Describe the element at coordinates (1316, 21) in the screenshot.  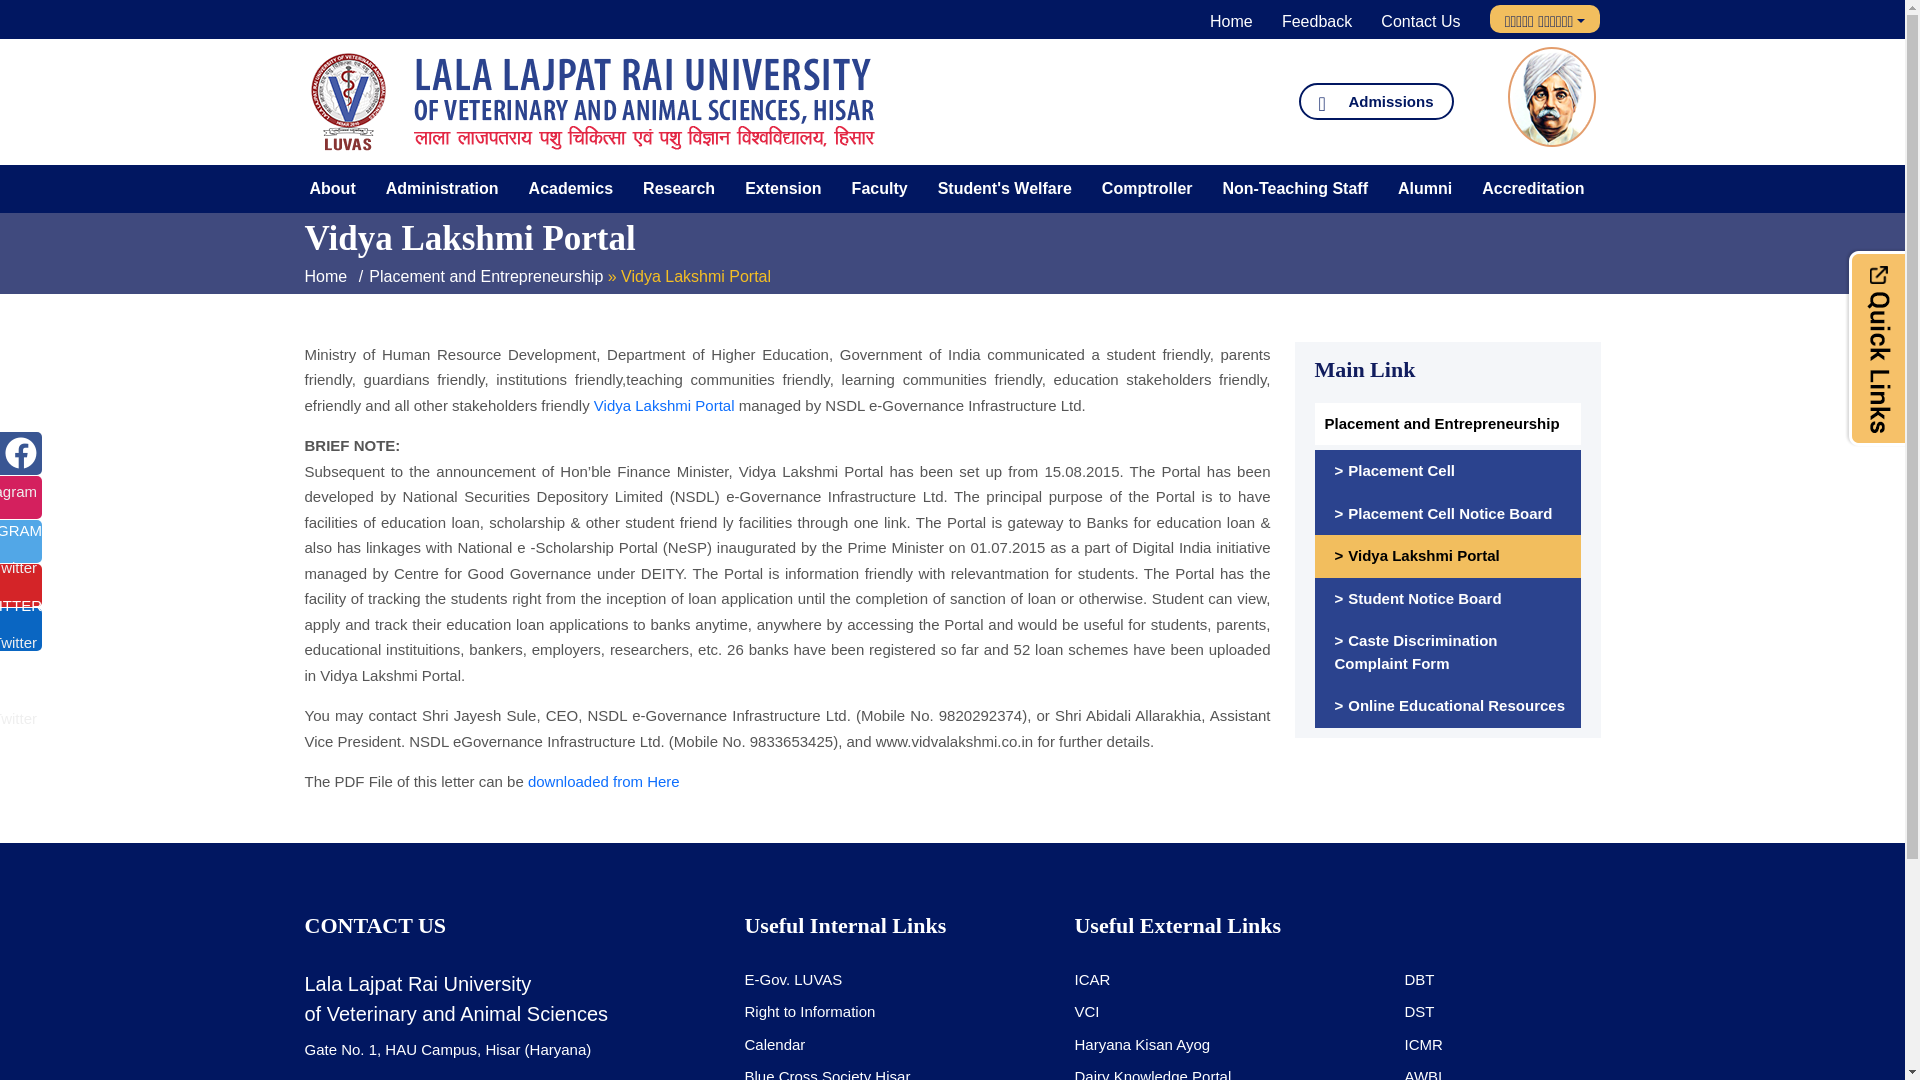
I see `Feedback` at that location.